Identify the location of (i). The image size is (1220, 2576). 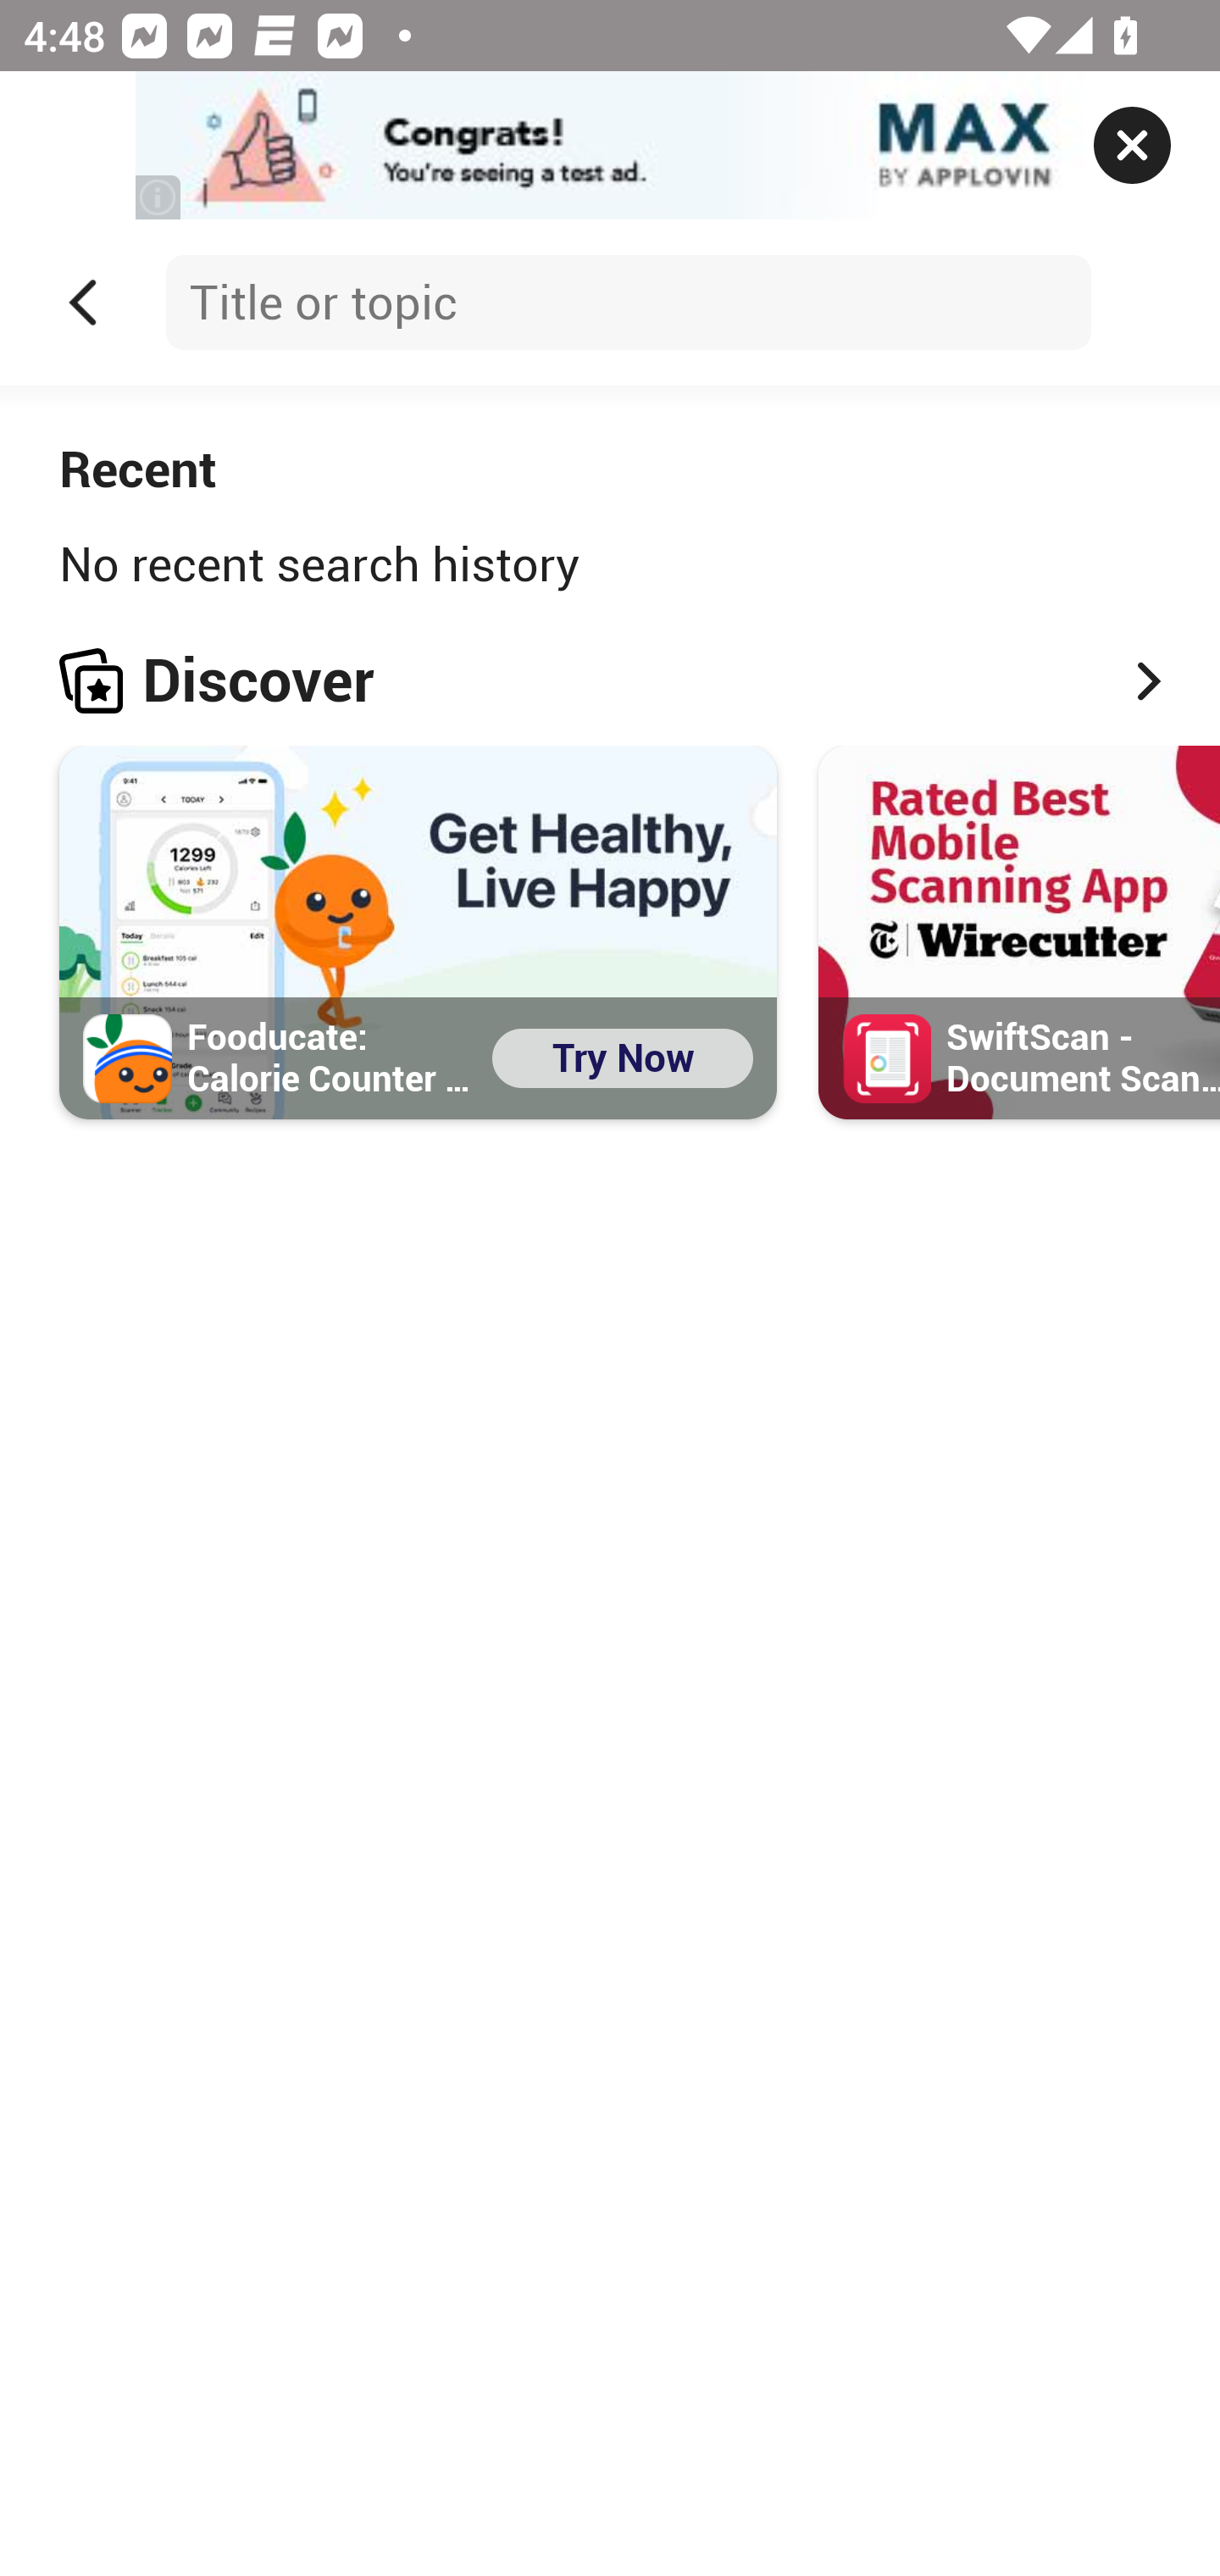
(159, 197).